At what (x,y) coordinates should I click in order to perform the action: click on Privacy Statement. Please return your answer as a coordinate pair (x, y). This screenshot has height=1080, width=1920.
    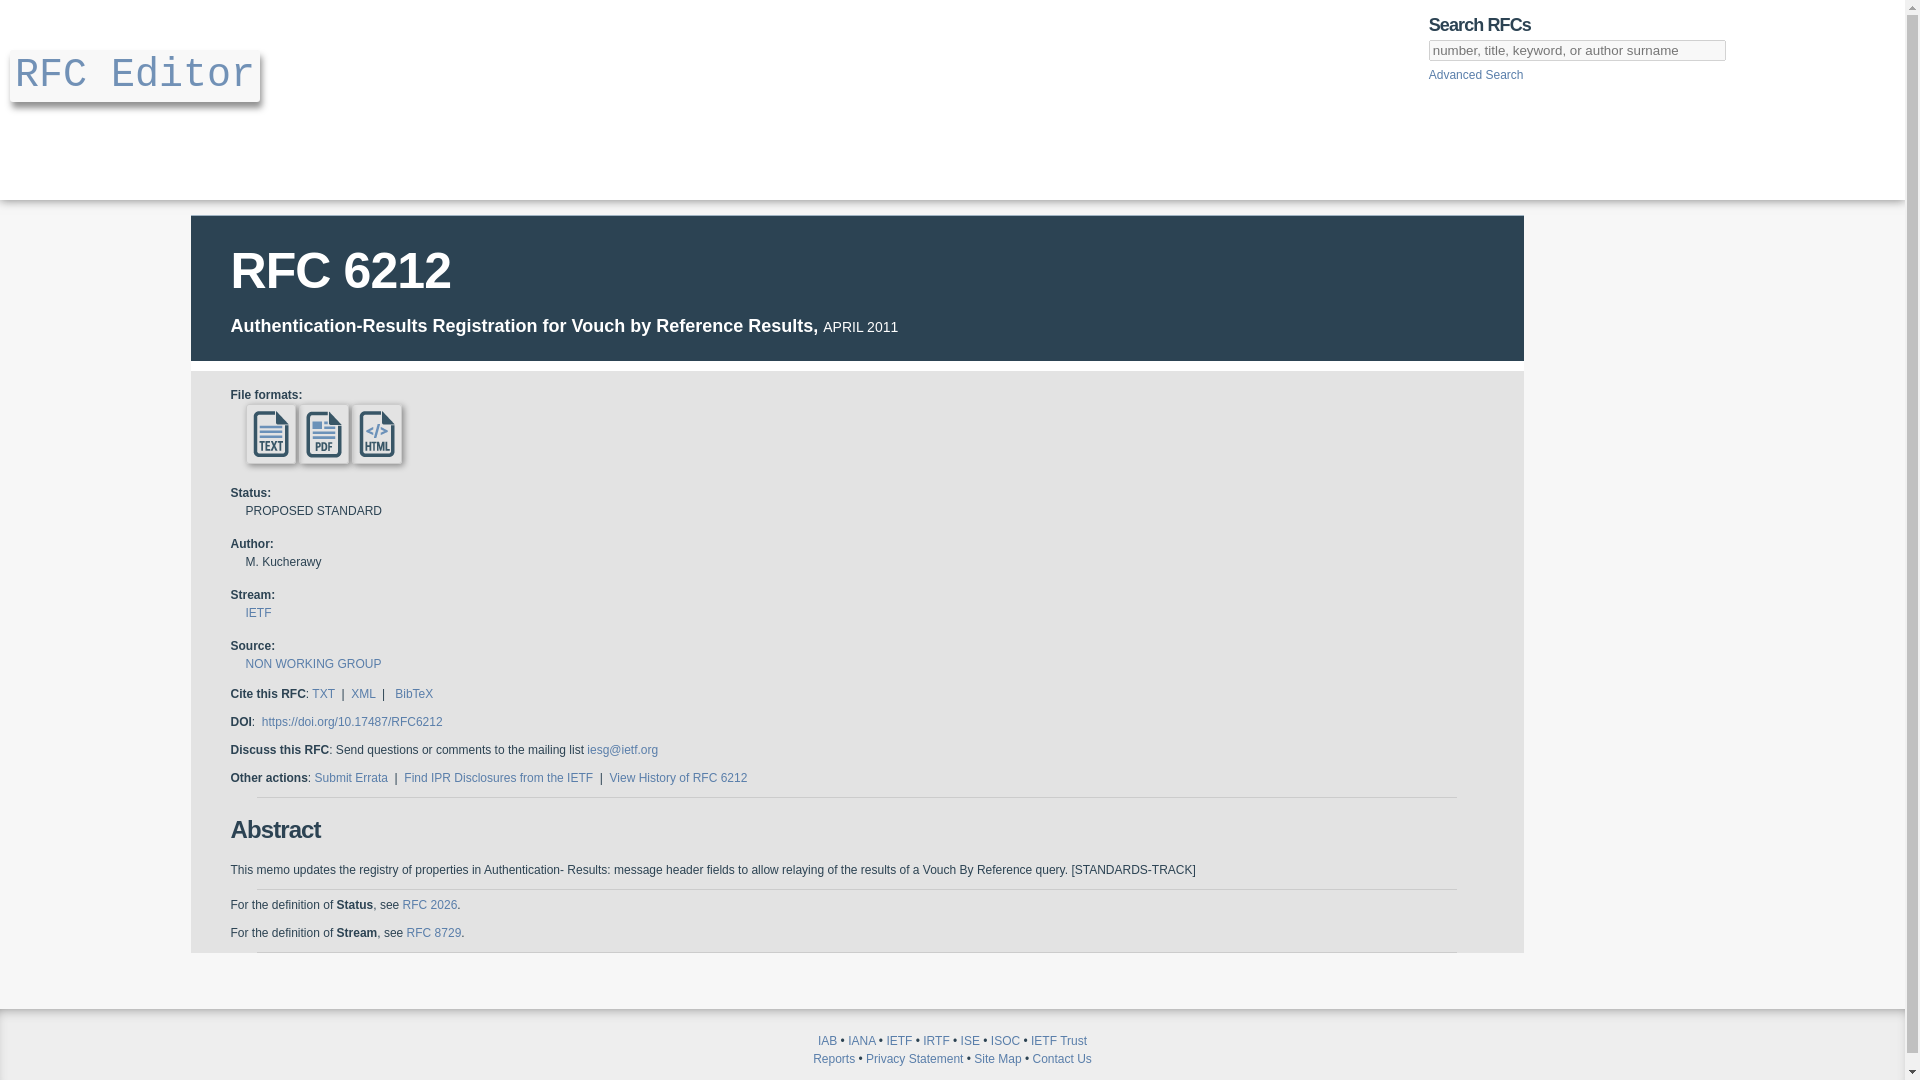
    Looking at the image, I should click on (914, 1058).